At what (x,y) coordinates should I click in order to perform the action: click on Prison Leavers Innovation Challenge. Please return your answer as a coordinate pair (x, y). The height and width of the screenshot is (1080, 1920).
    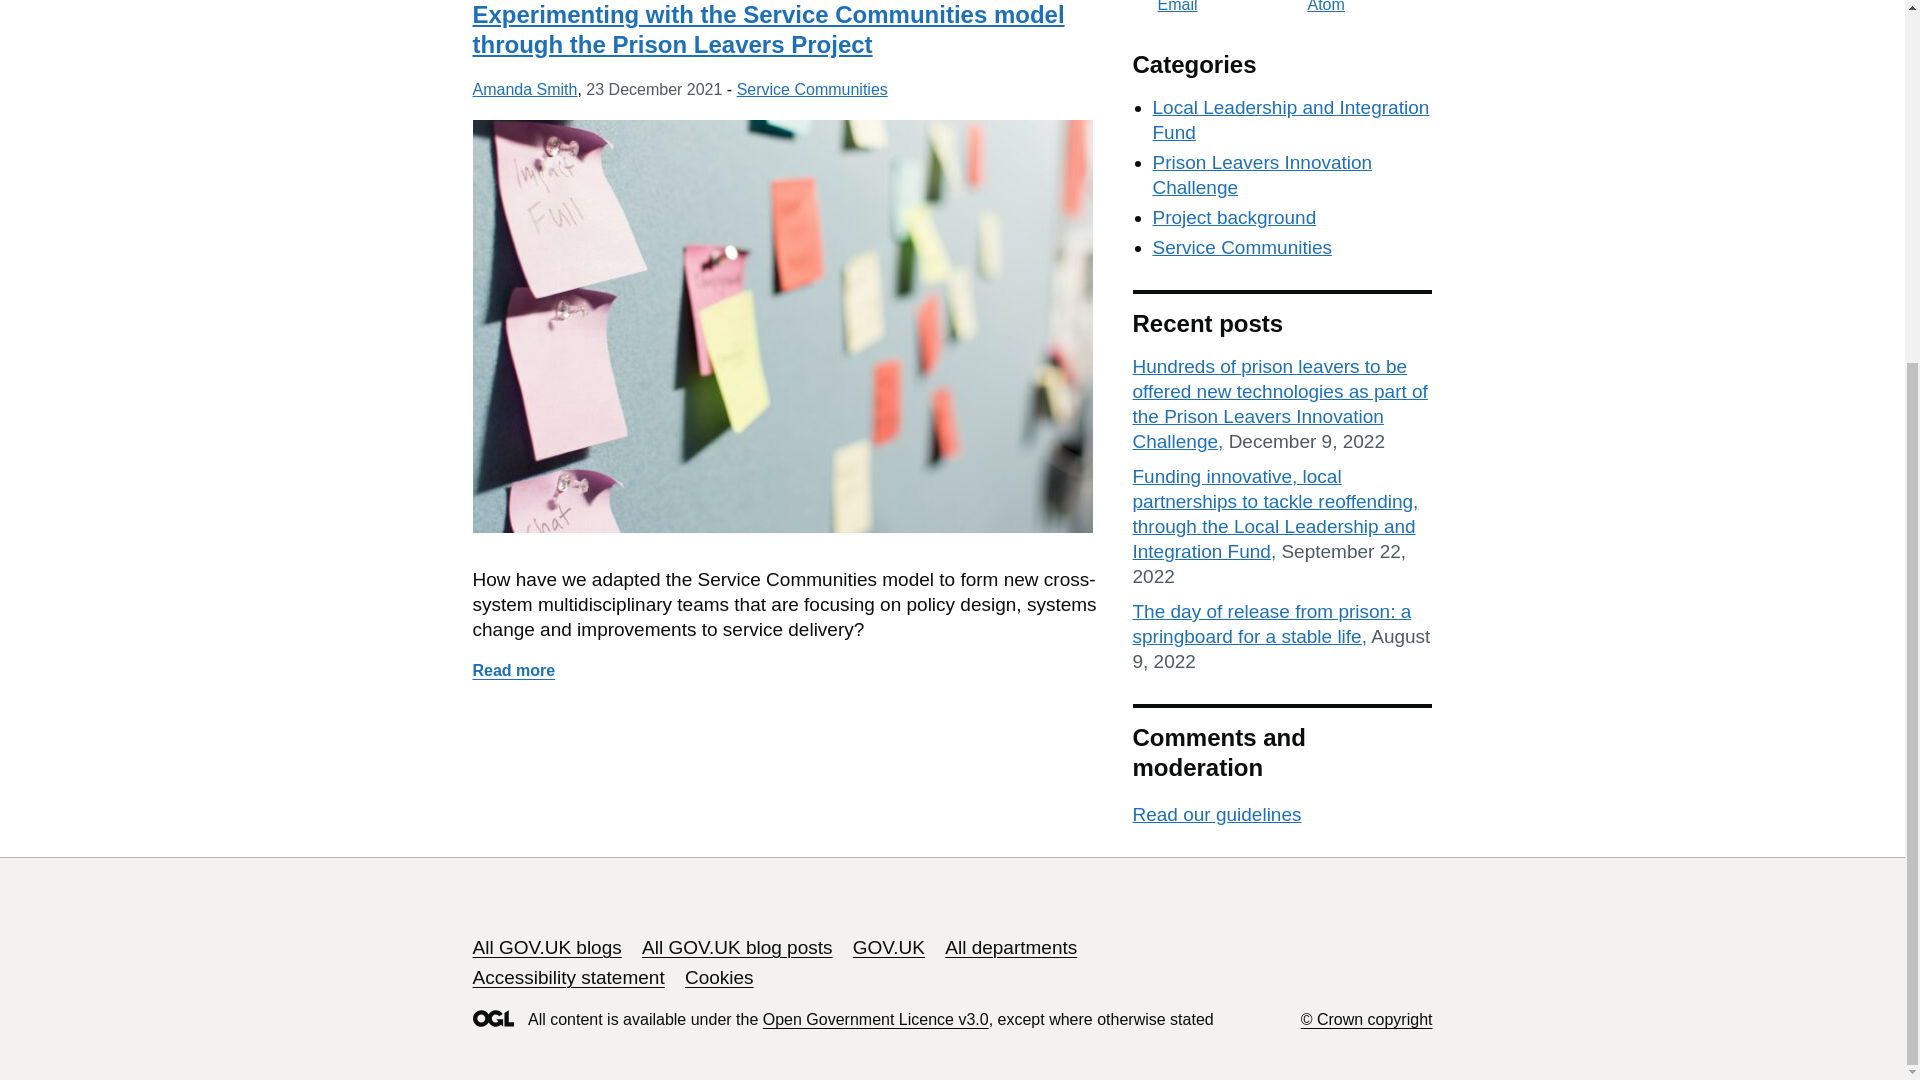
    Looking at the image, I should click on (1262, 174).